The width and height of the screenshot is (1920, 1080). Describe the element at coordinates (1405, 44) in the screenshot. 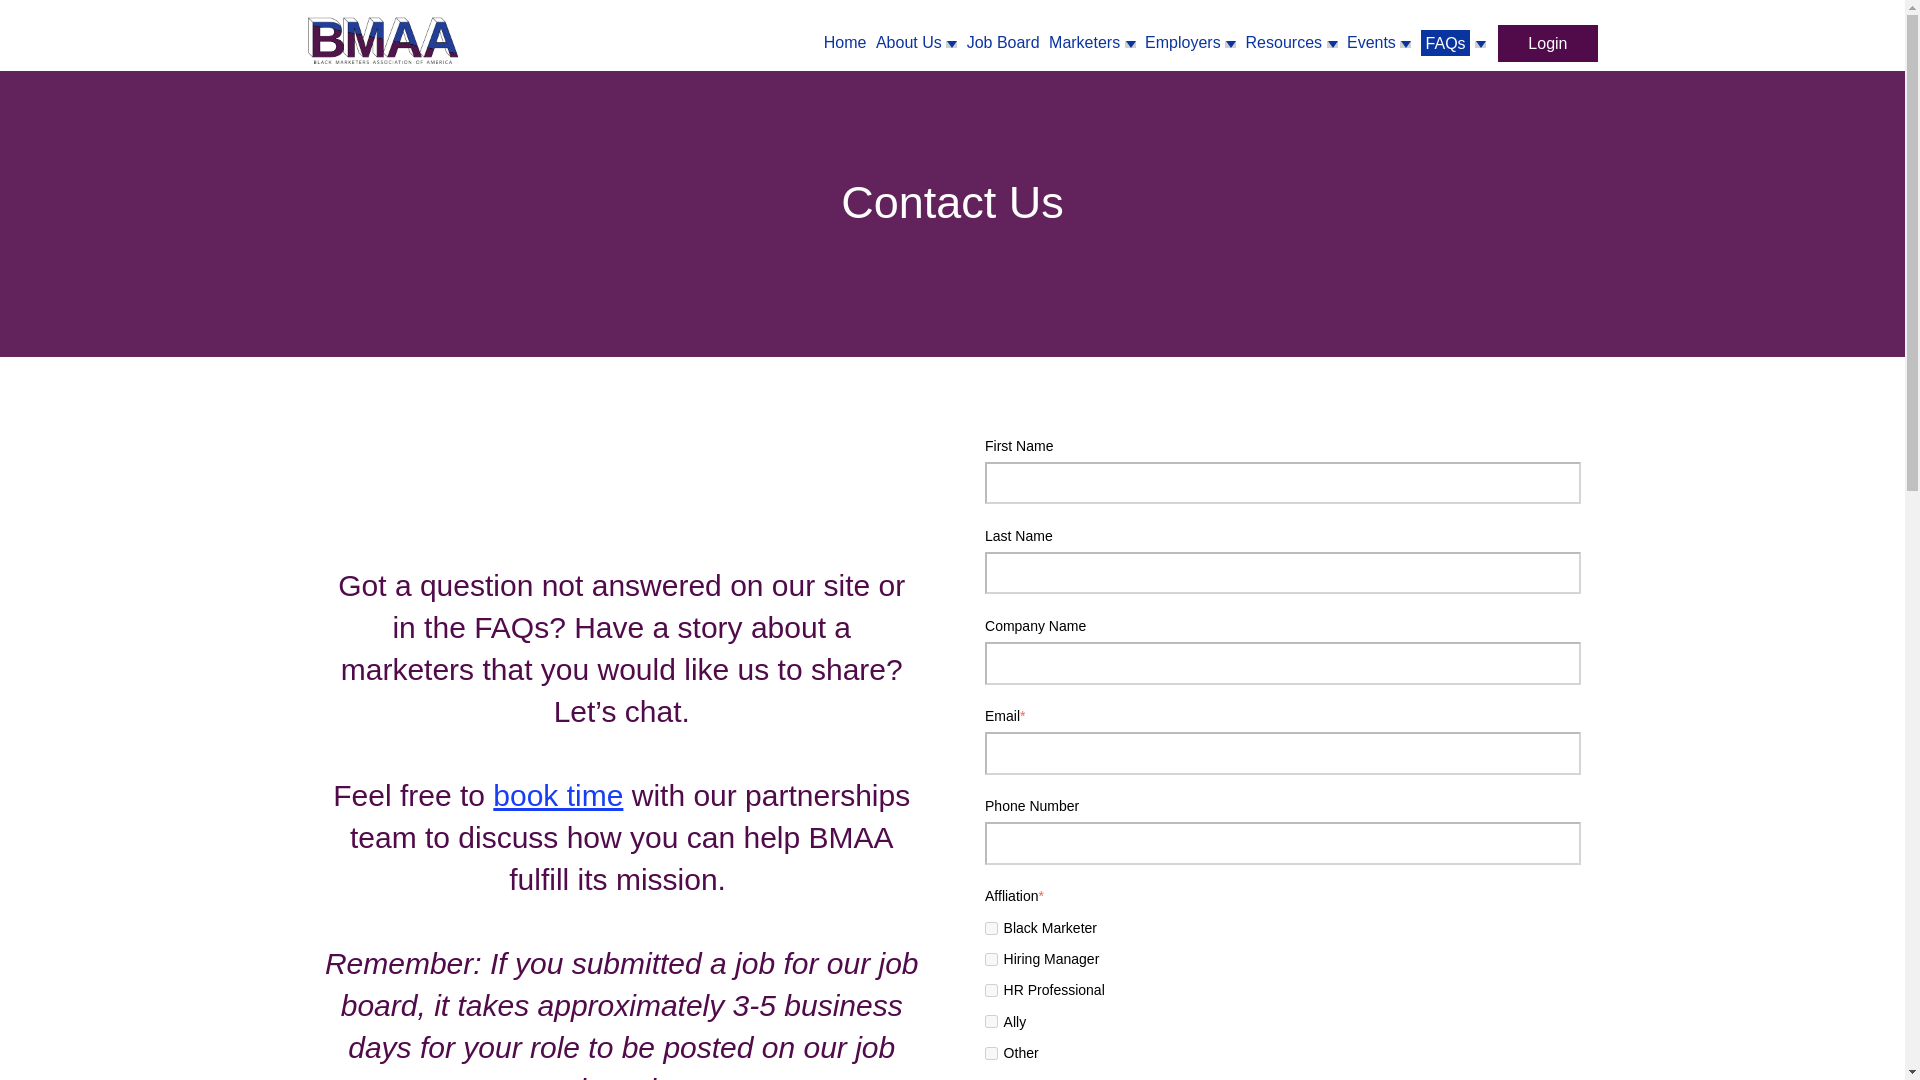

I see `Show submenu for Events` at that location.